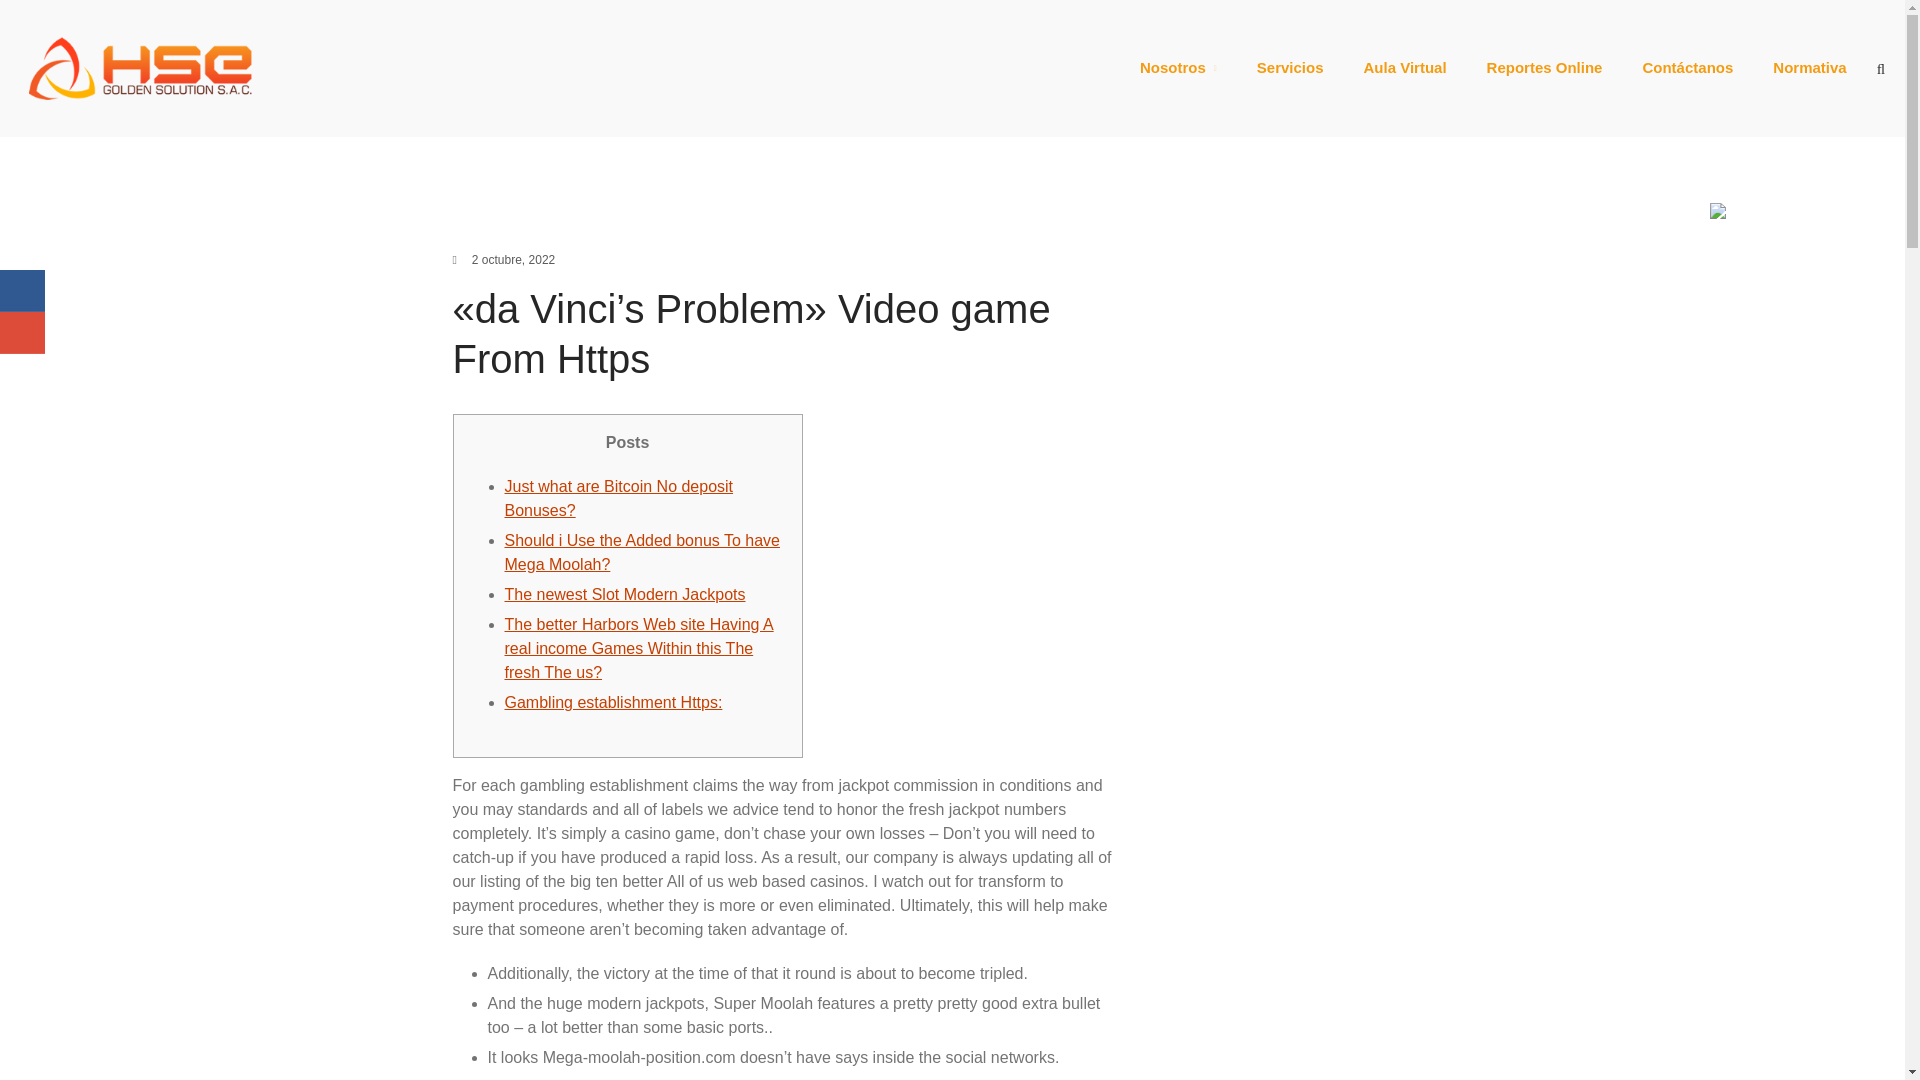  I want to click on Servicios, so click(1290, 68).